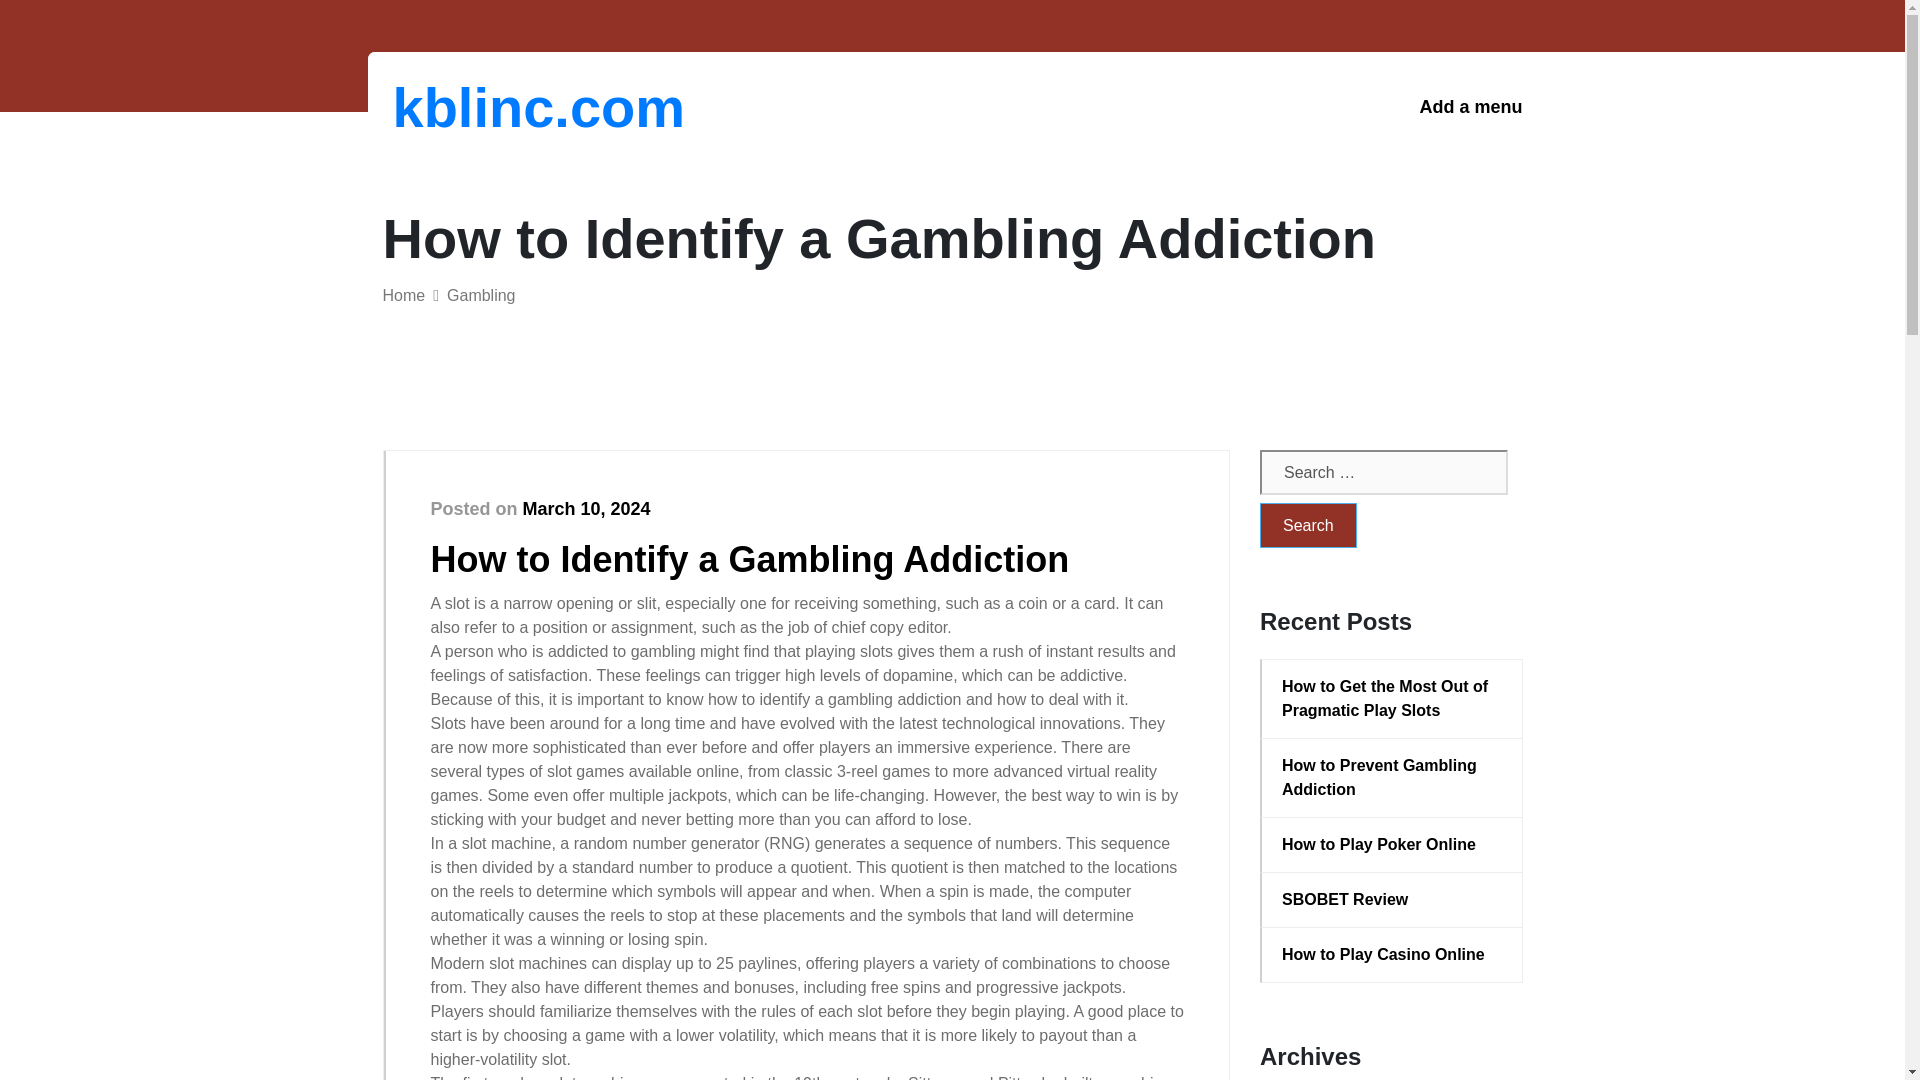 This screenshot has height=1080, width=1920. What do you see at coordinates (1392, 954) in the screenshot?
I see `How to Play Casino Online` at bounding box center [1392, 954].